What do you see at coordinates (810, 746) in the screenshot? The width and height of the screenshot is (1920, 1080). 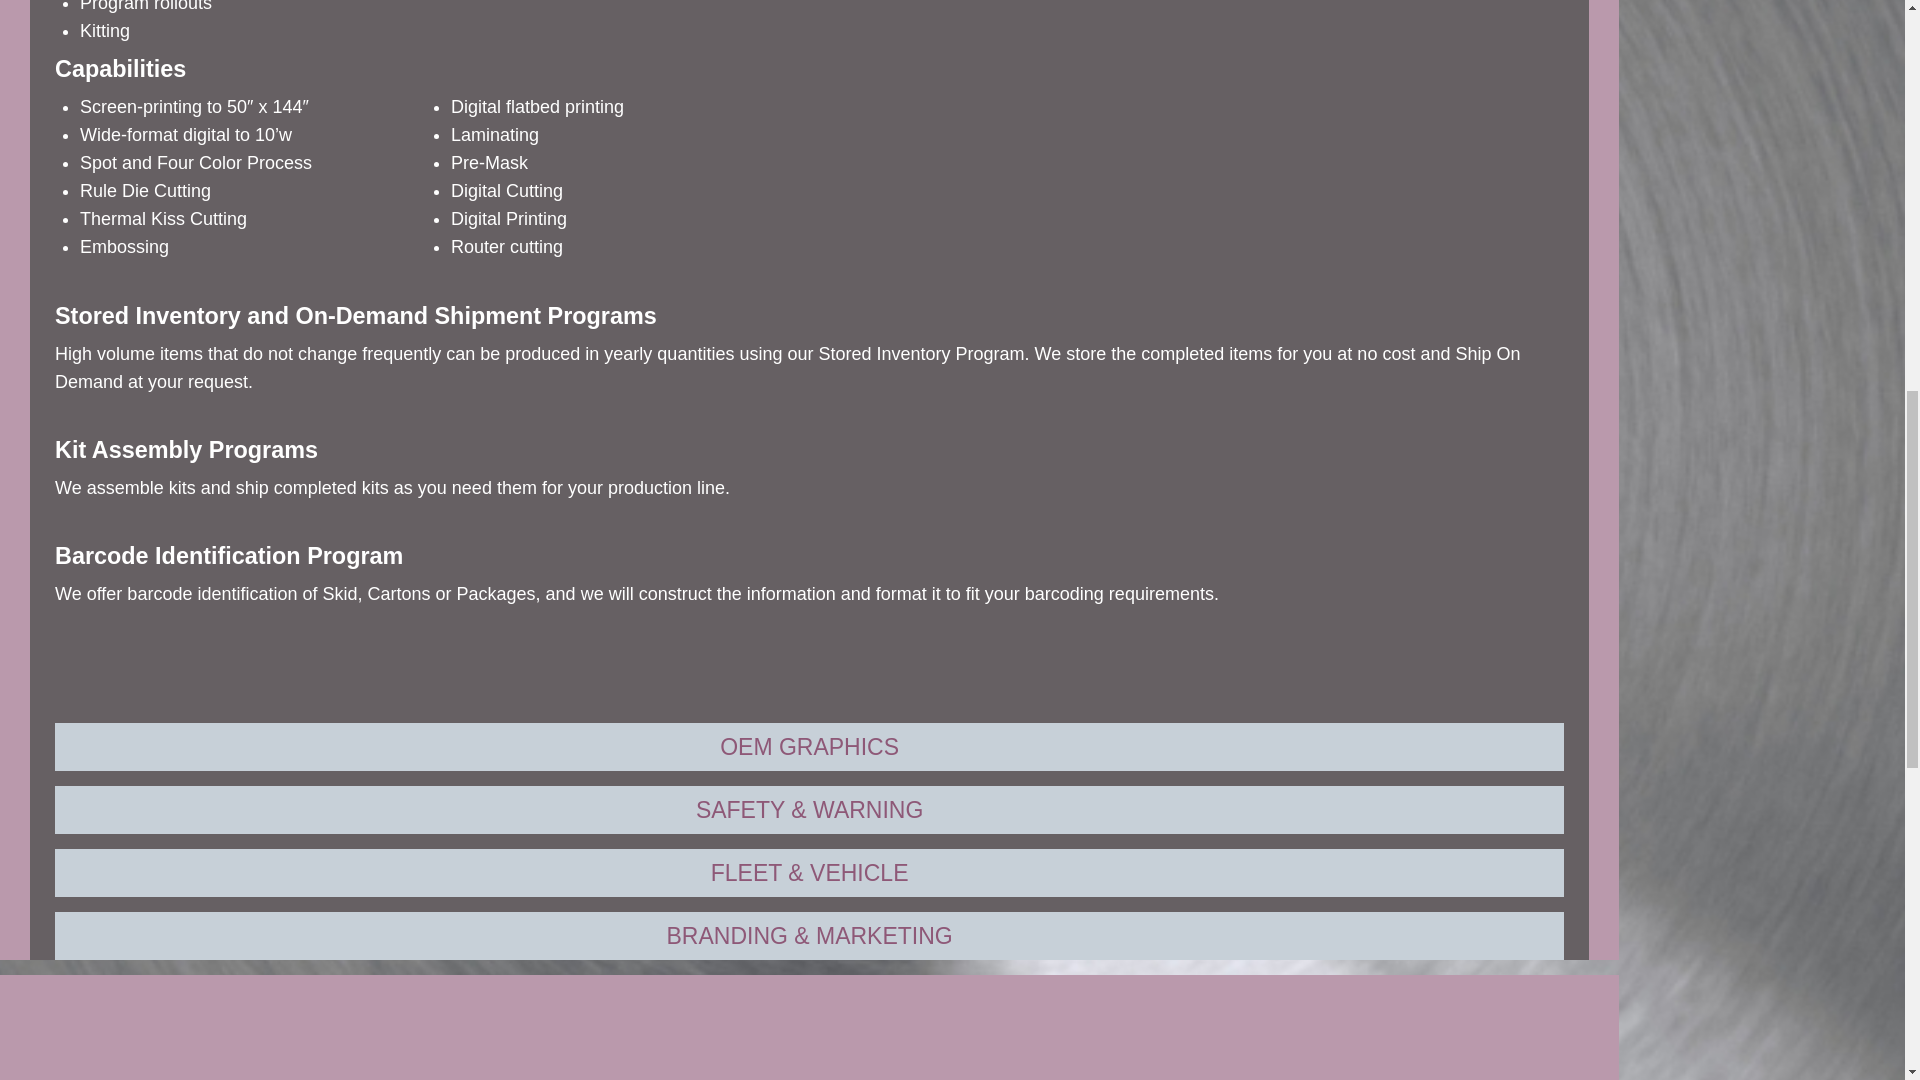 I see `OEM GRAPHICS` at bounding box center [810, 746].